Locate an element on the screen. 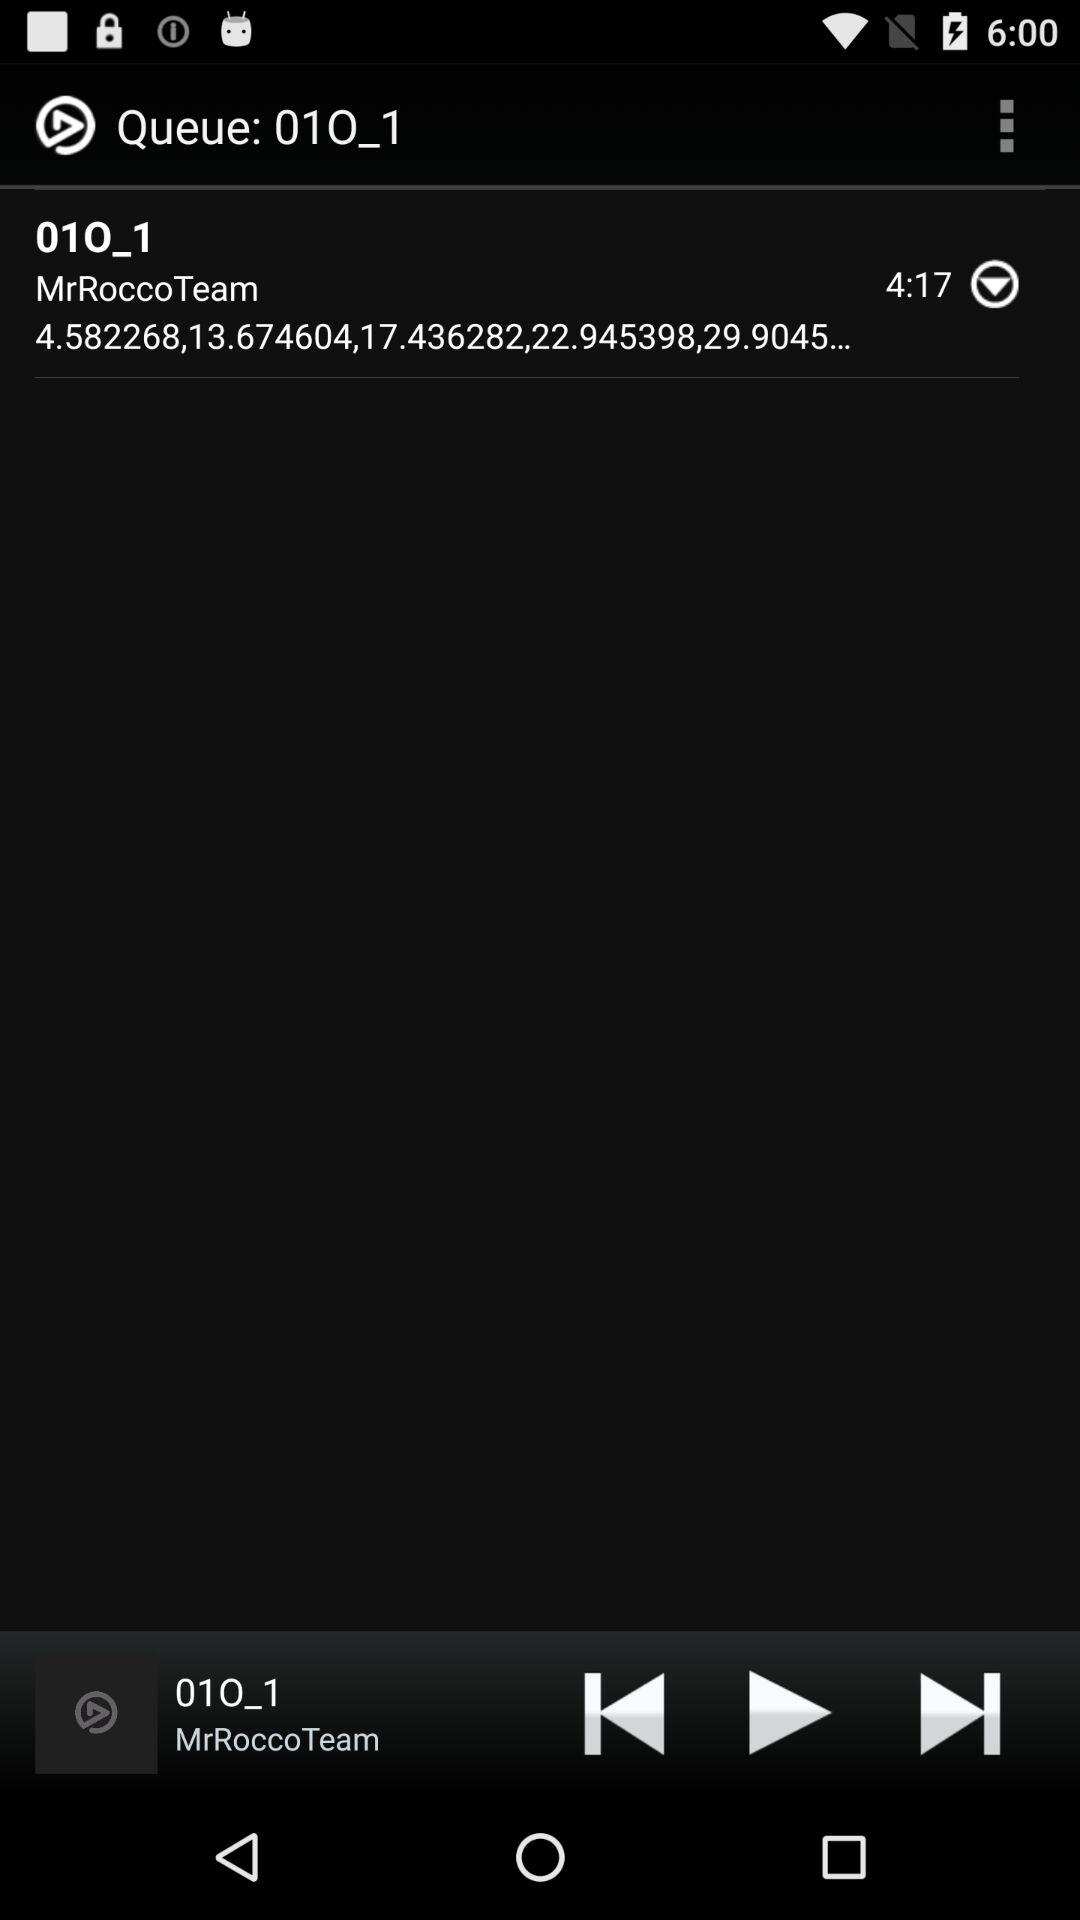 This screenshot has height=1920, width=1080. open item next to the 4:17 item is located at coordinates (1002, 284).